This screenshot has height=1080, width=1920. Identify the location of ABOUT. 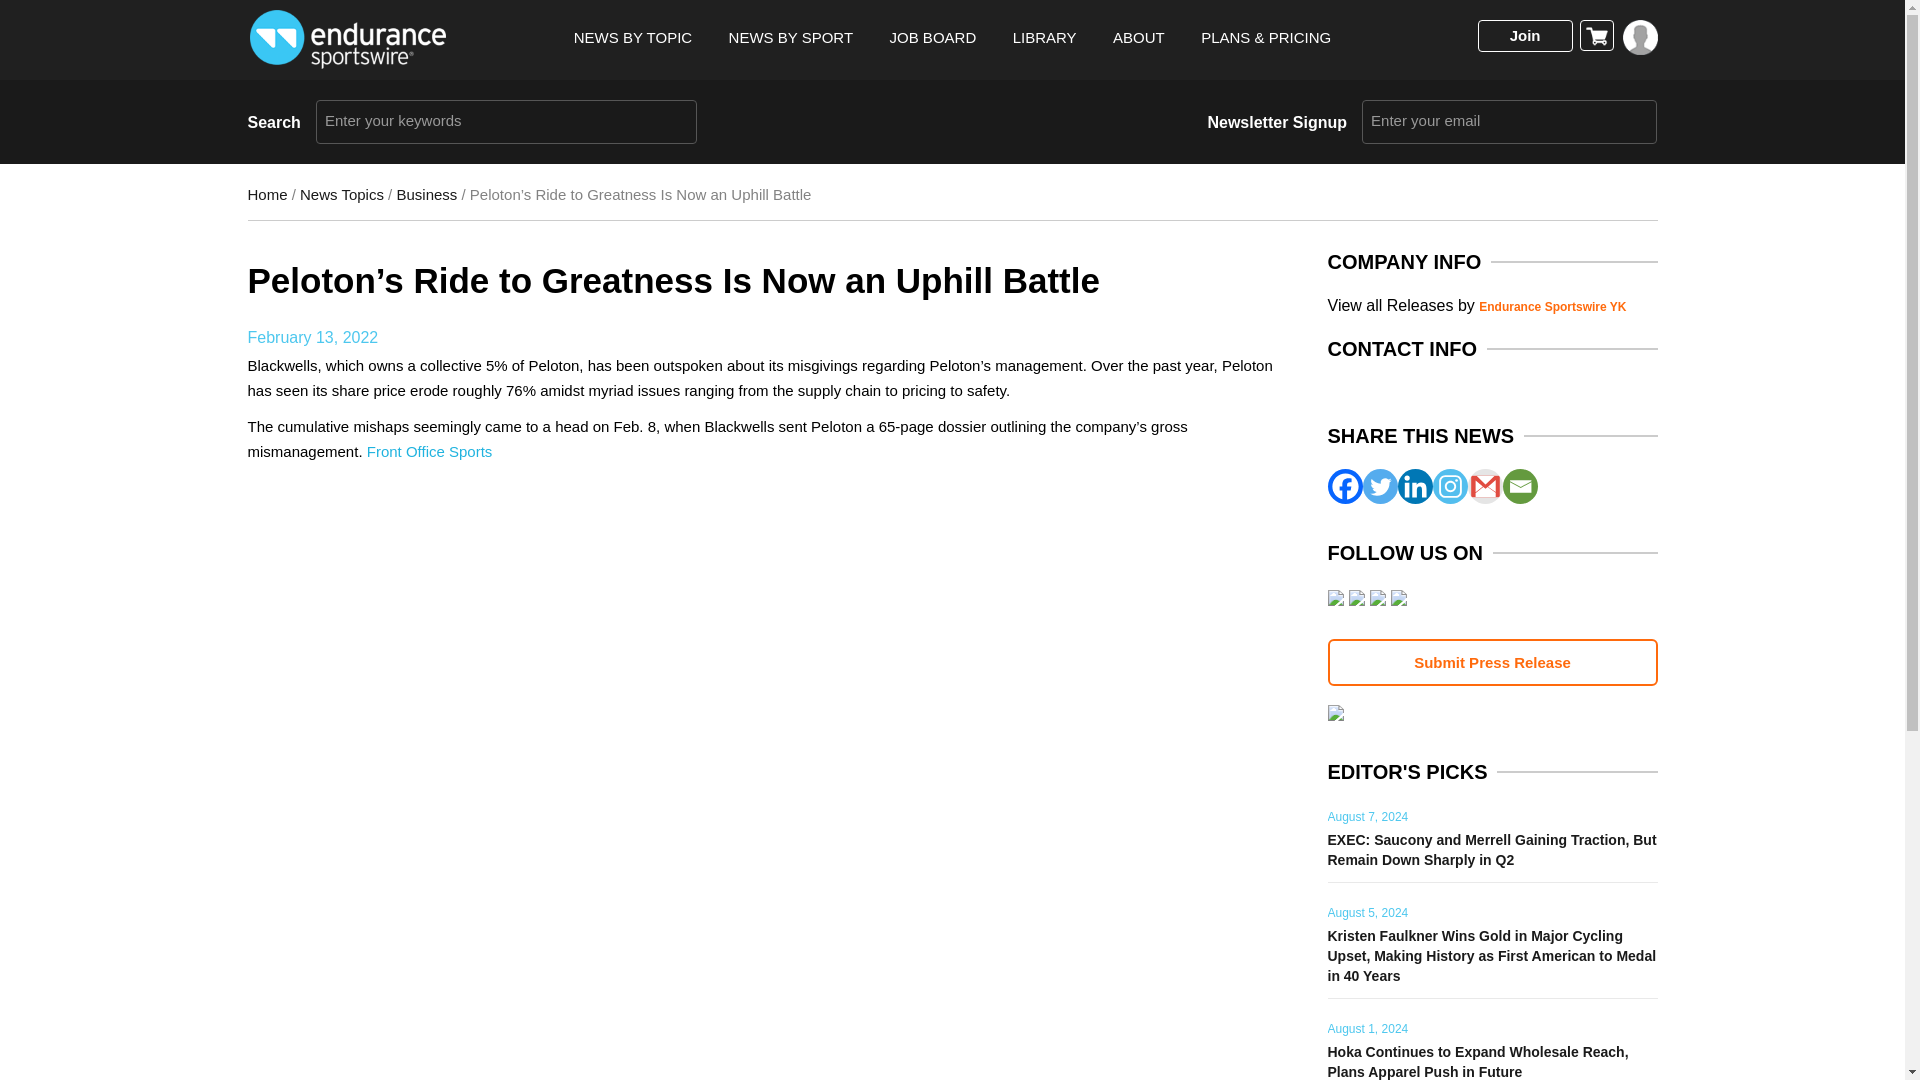
(1139, 38).